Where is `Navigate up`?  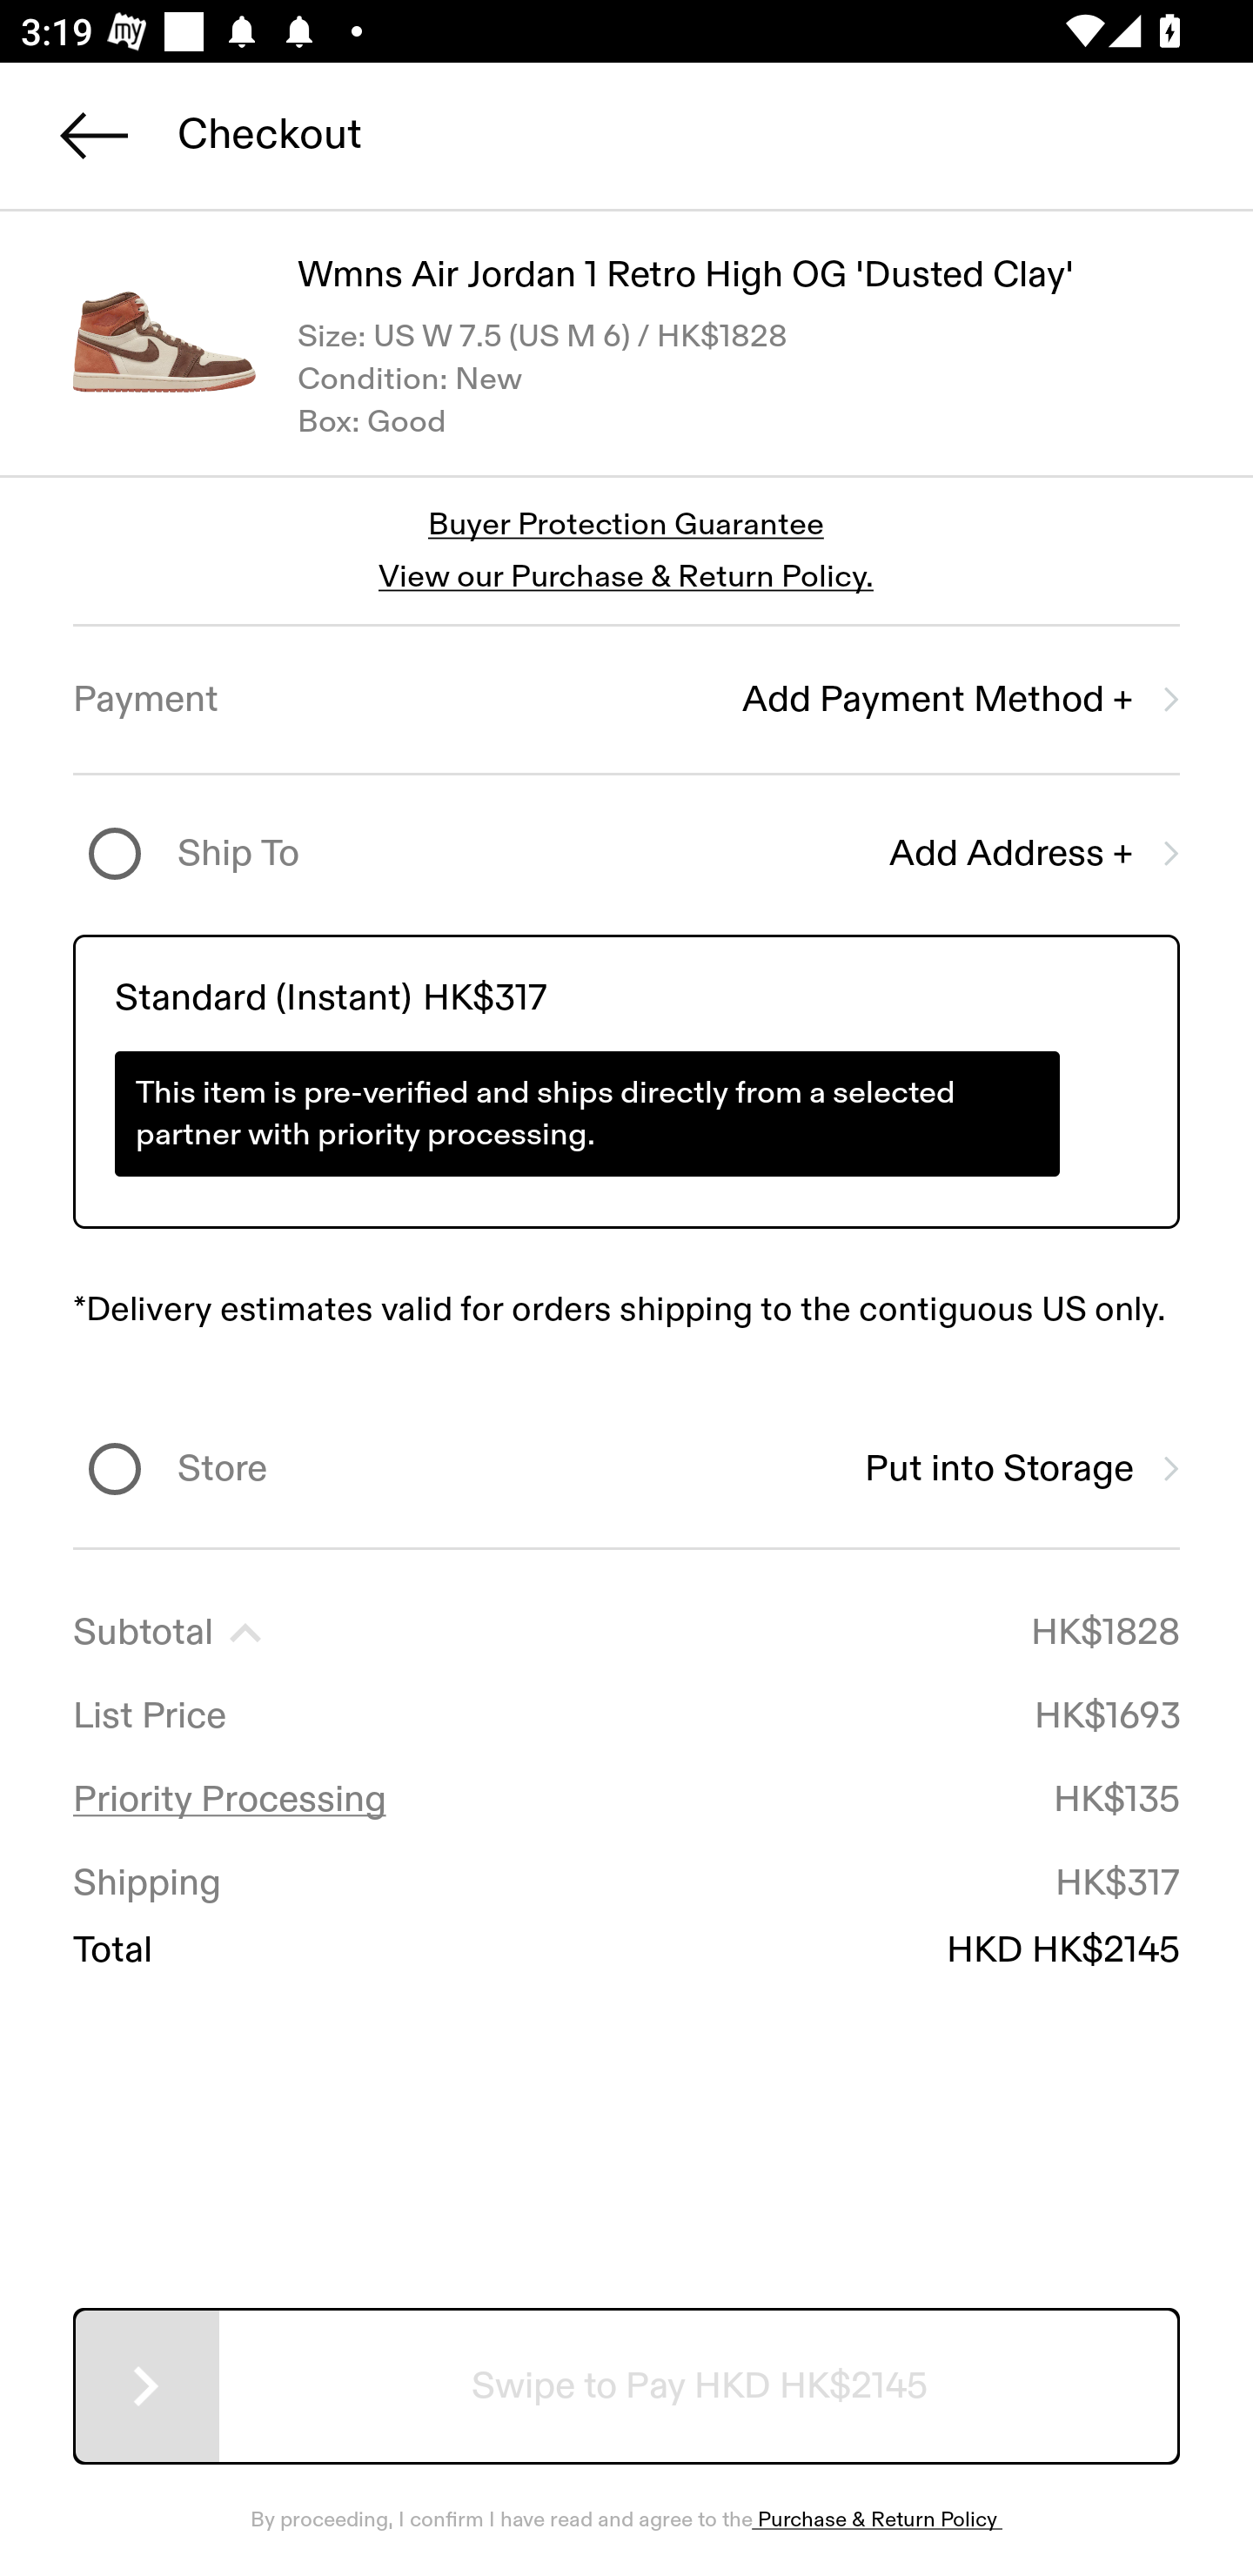 Navigate up is located at coordinates (94, 135).